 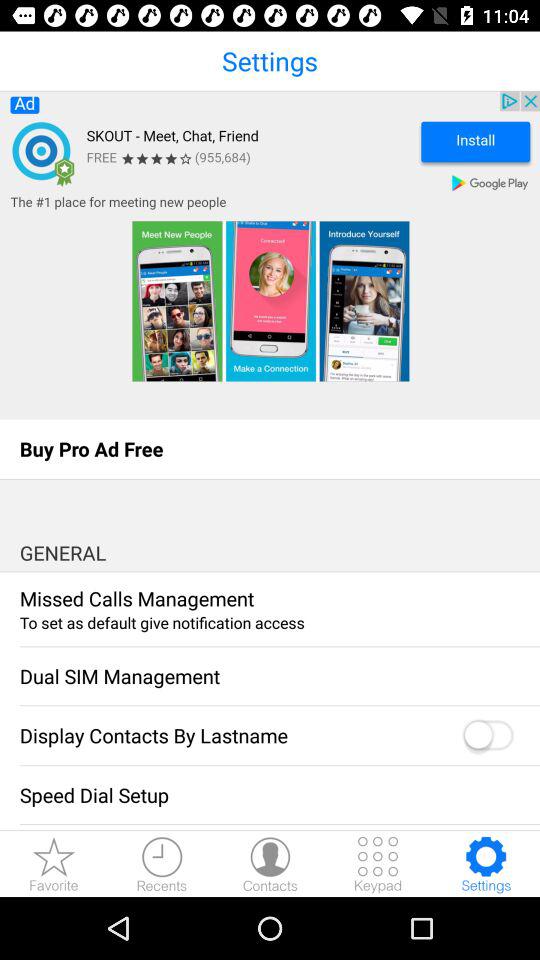 What do you see at coordinates (54, 864) in the screenshot?
I see `add to favourites` at bounding box center [54, 864].